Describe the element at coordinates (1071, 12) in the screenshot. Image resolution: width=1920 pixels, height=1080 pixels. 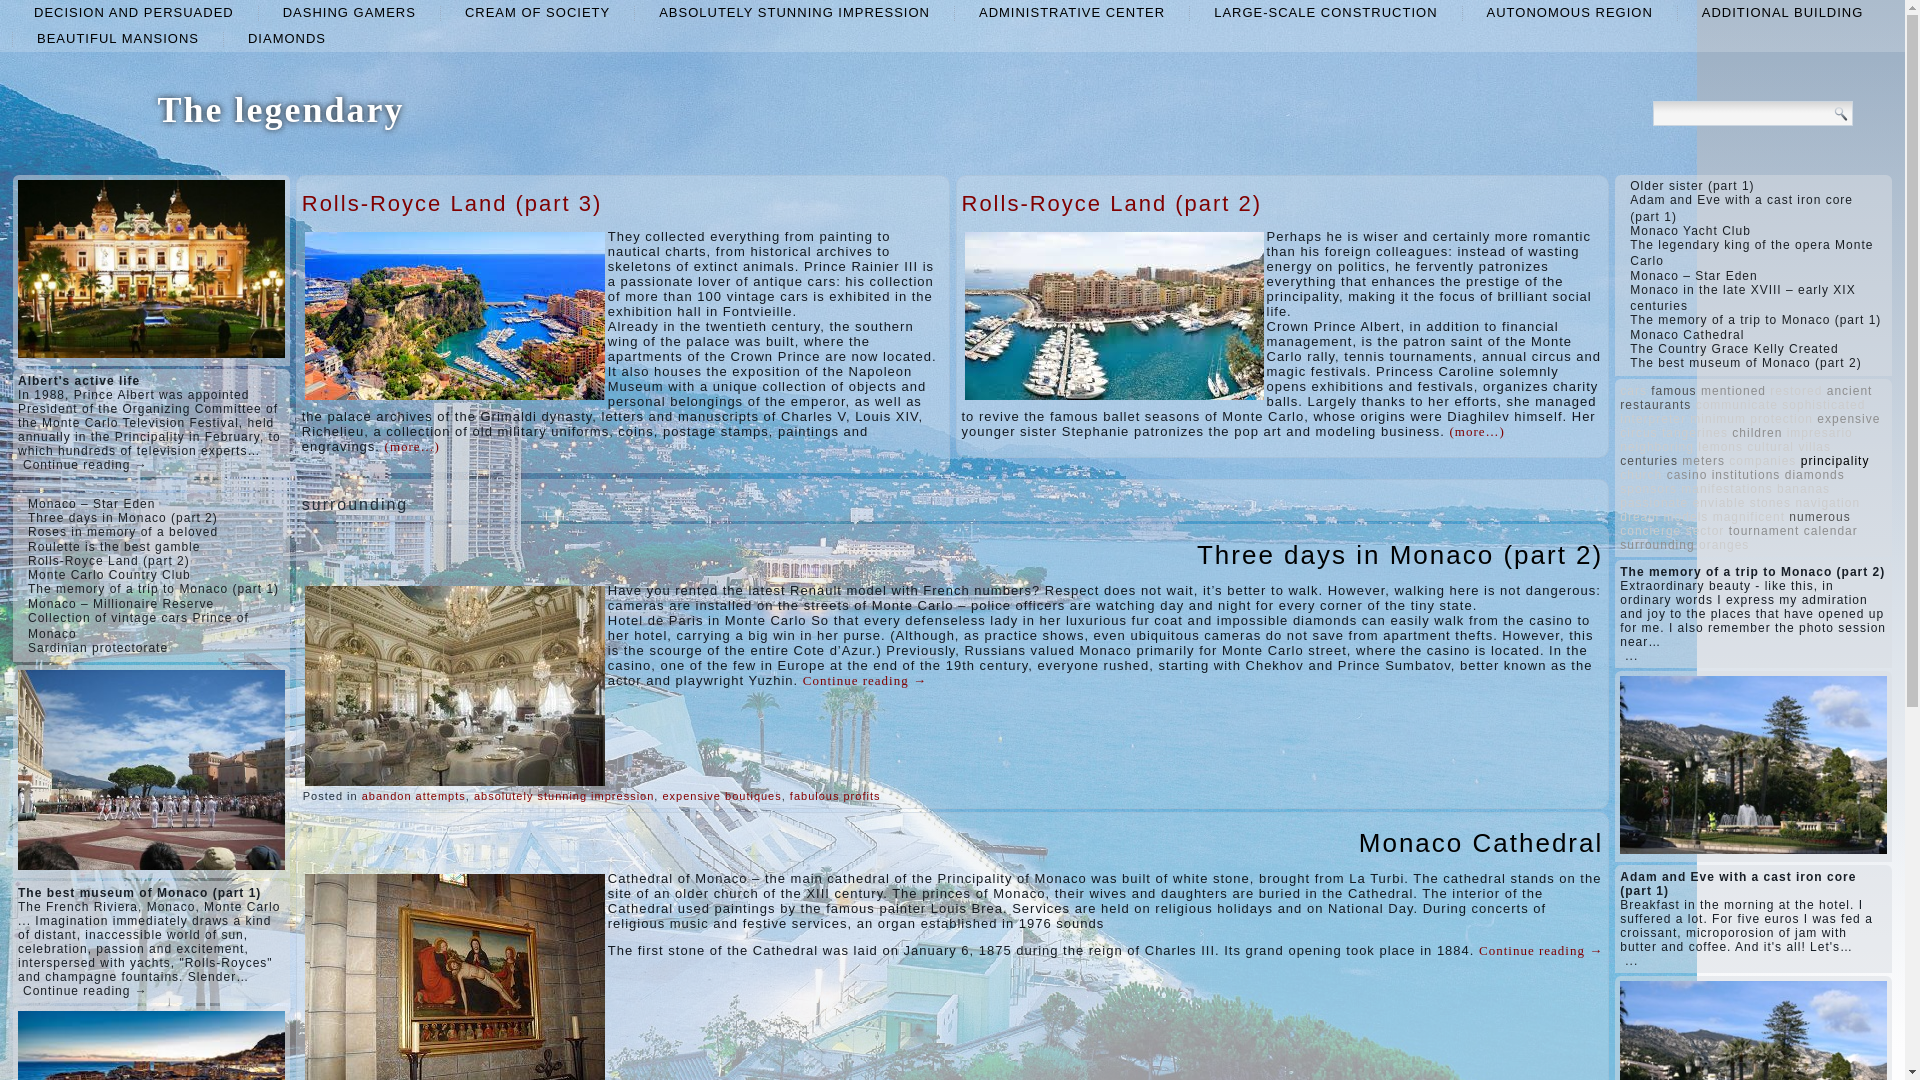
I see `ADMINISTRATIVE CENTER` at that location.